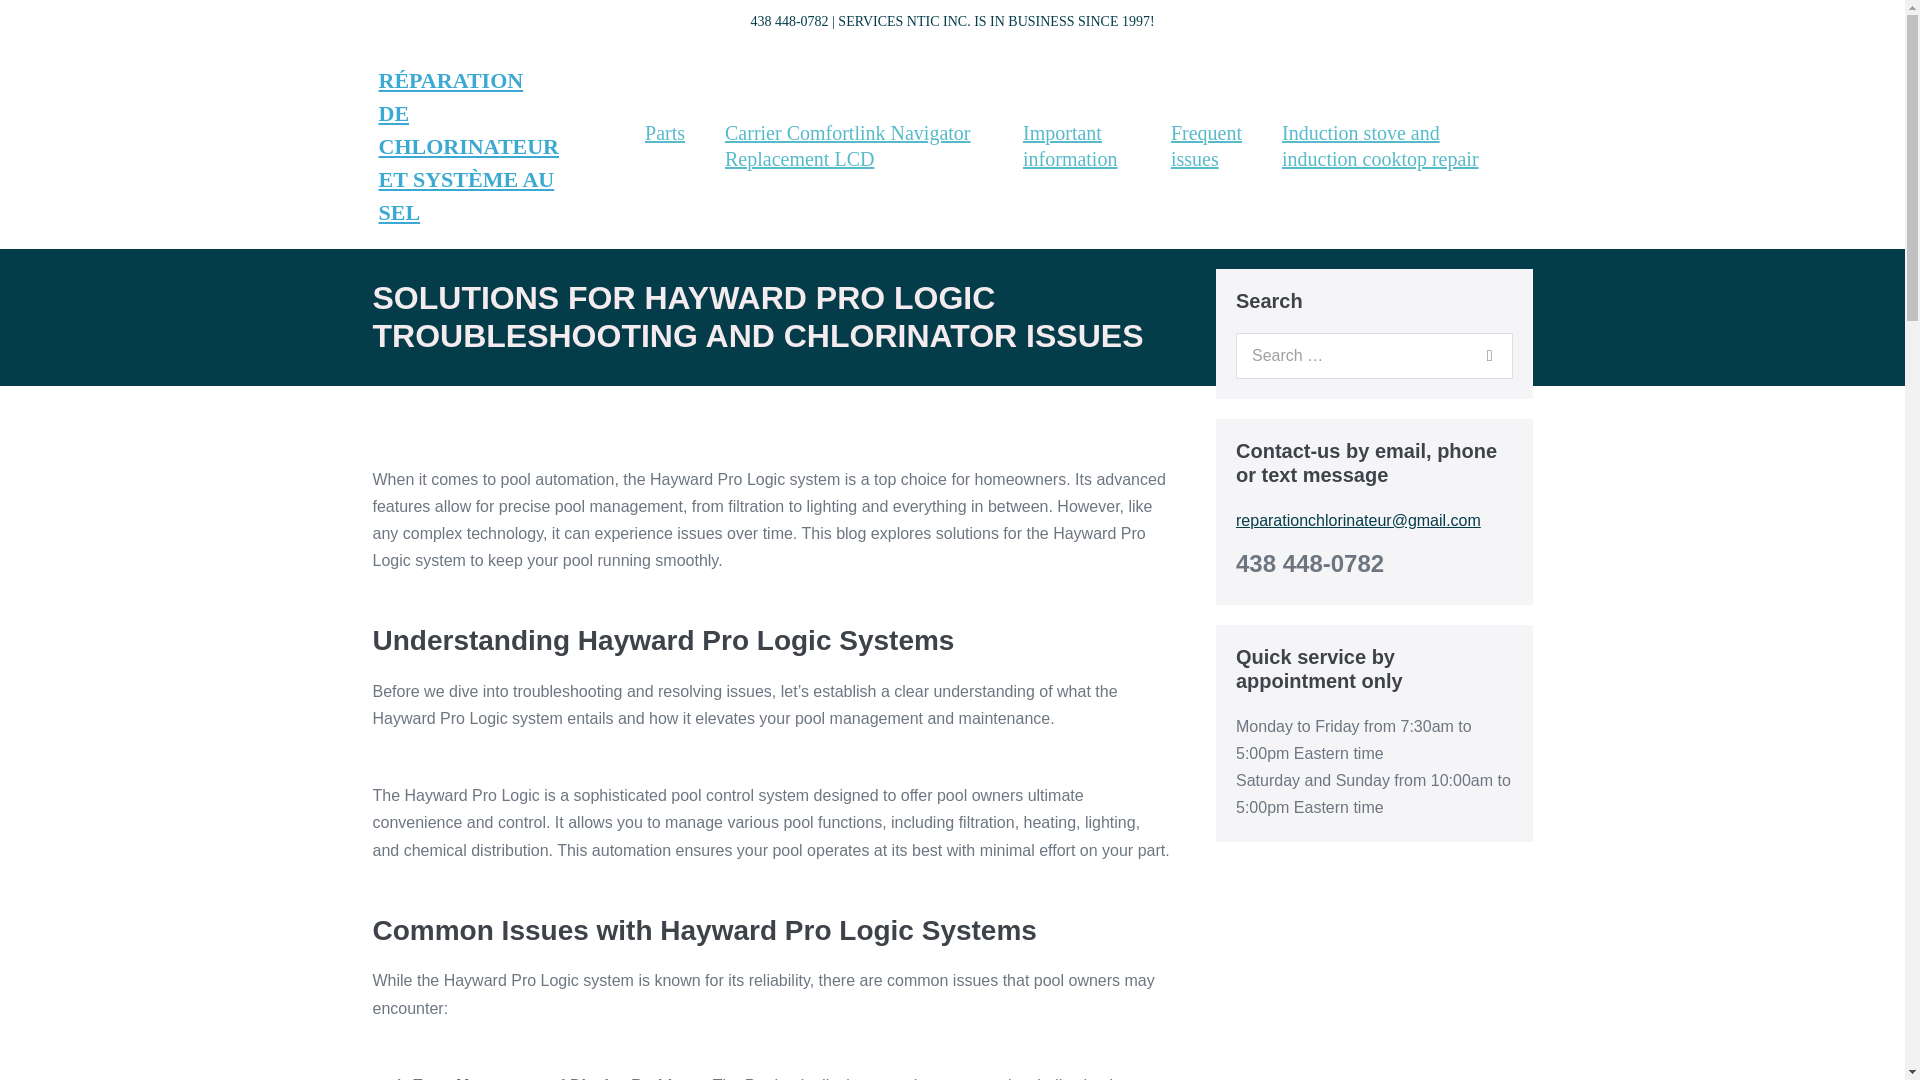 Image resolution: width=1920 pixels, height=1080 pixels. What do you see at coordinates (1374, 356) in the screenshot?
I see `Press enter to search` at bounding box center [1374, 356].